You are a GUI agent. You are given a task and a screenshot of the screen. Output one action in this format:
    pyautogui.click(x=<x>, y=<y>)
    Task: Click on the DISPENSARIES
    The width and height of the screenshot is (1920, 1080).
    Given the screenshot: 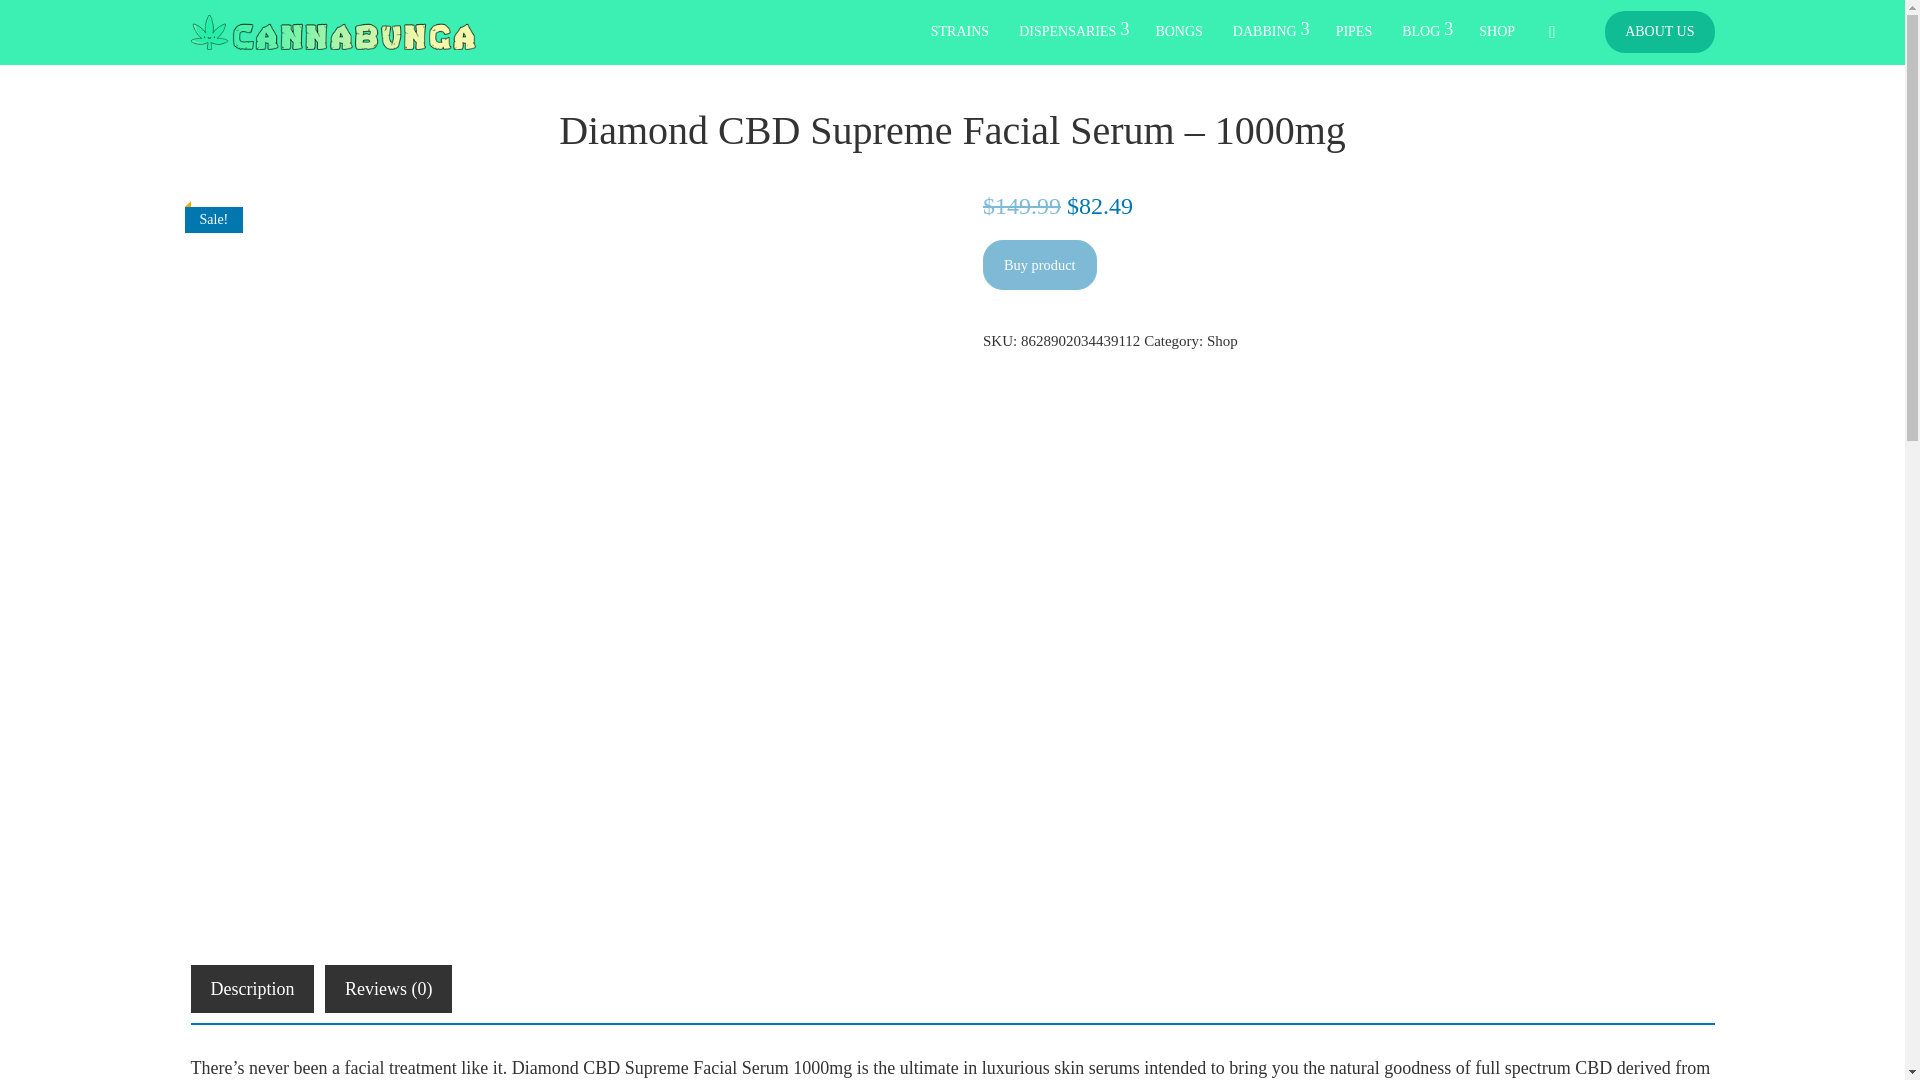 What is the action you would take?
    pyautogui.click(x=1072, y=31)
    